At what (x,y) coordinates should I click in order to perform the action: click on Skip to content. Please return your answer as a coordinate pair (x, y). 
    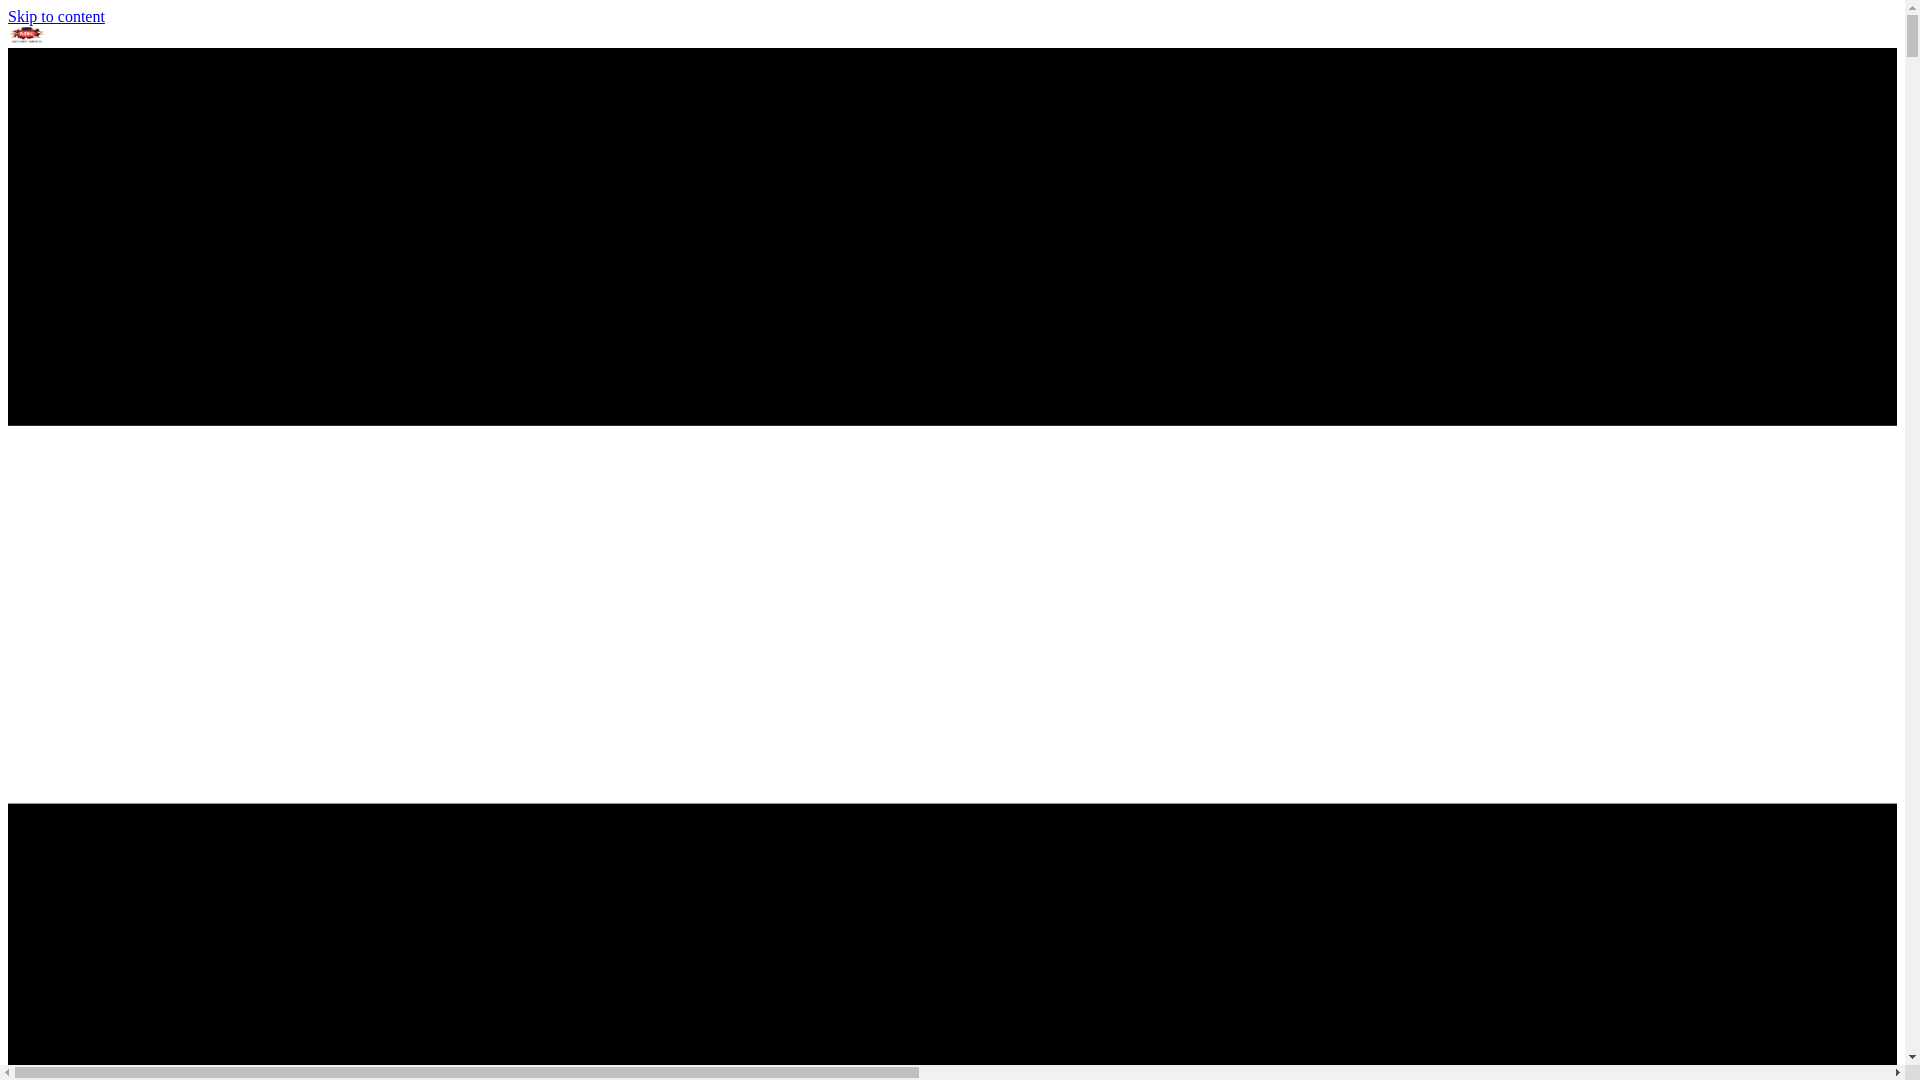
    Looking at the image, I should click on (56, 16).